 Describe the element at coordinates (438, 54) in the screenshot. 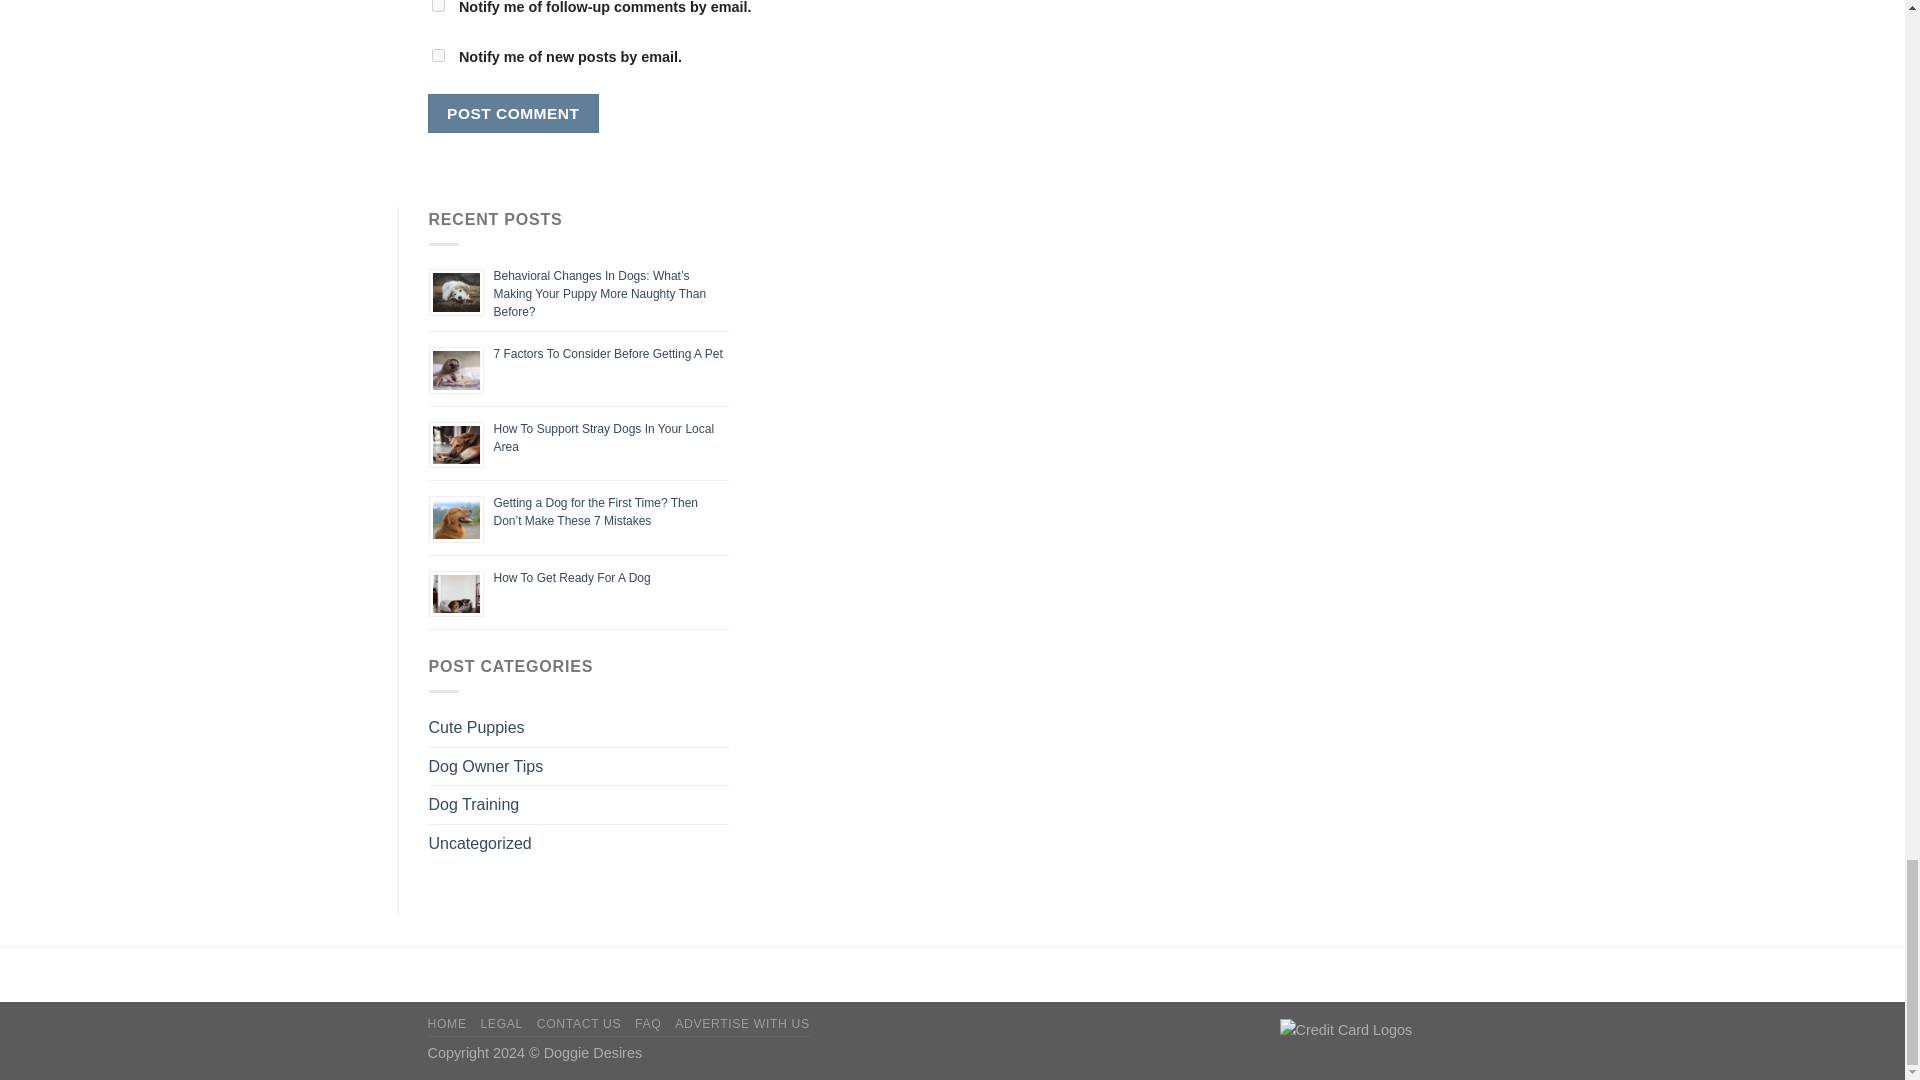

I see `subscribe` at that location.